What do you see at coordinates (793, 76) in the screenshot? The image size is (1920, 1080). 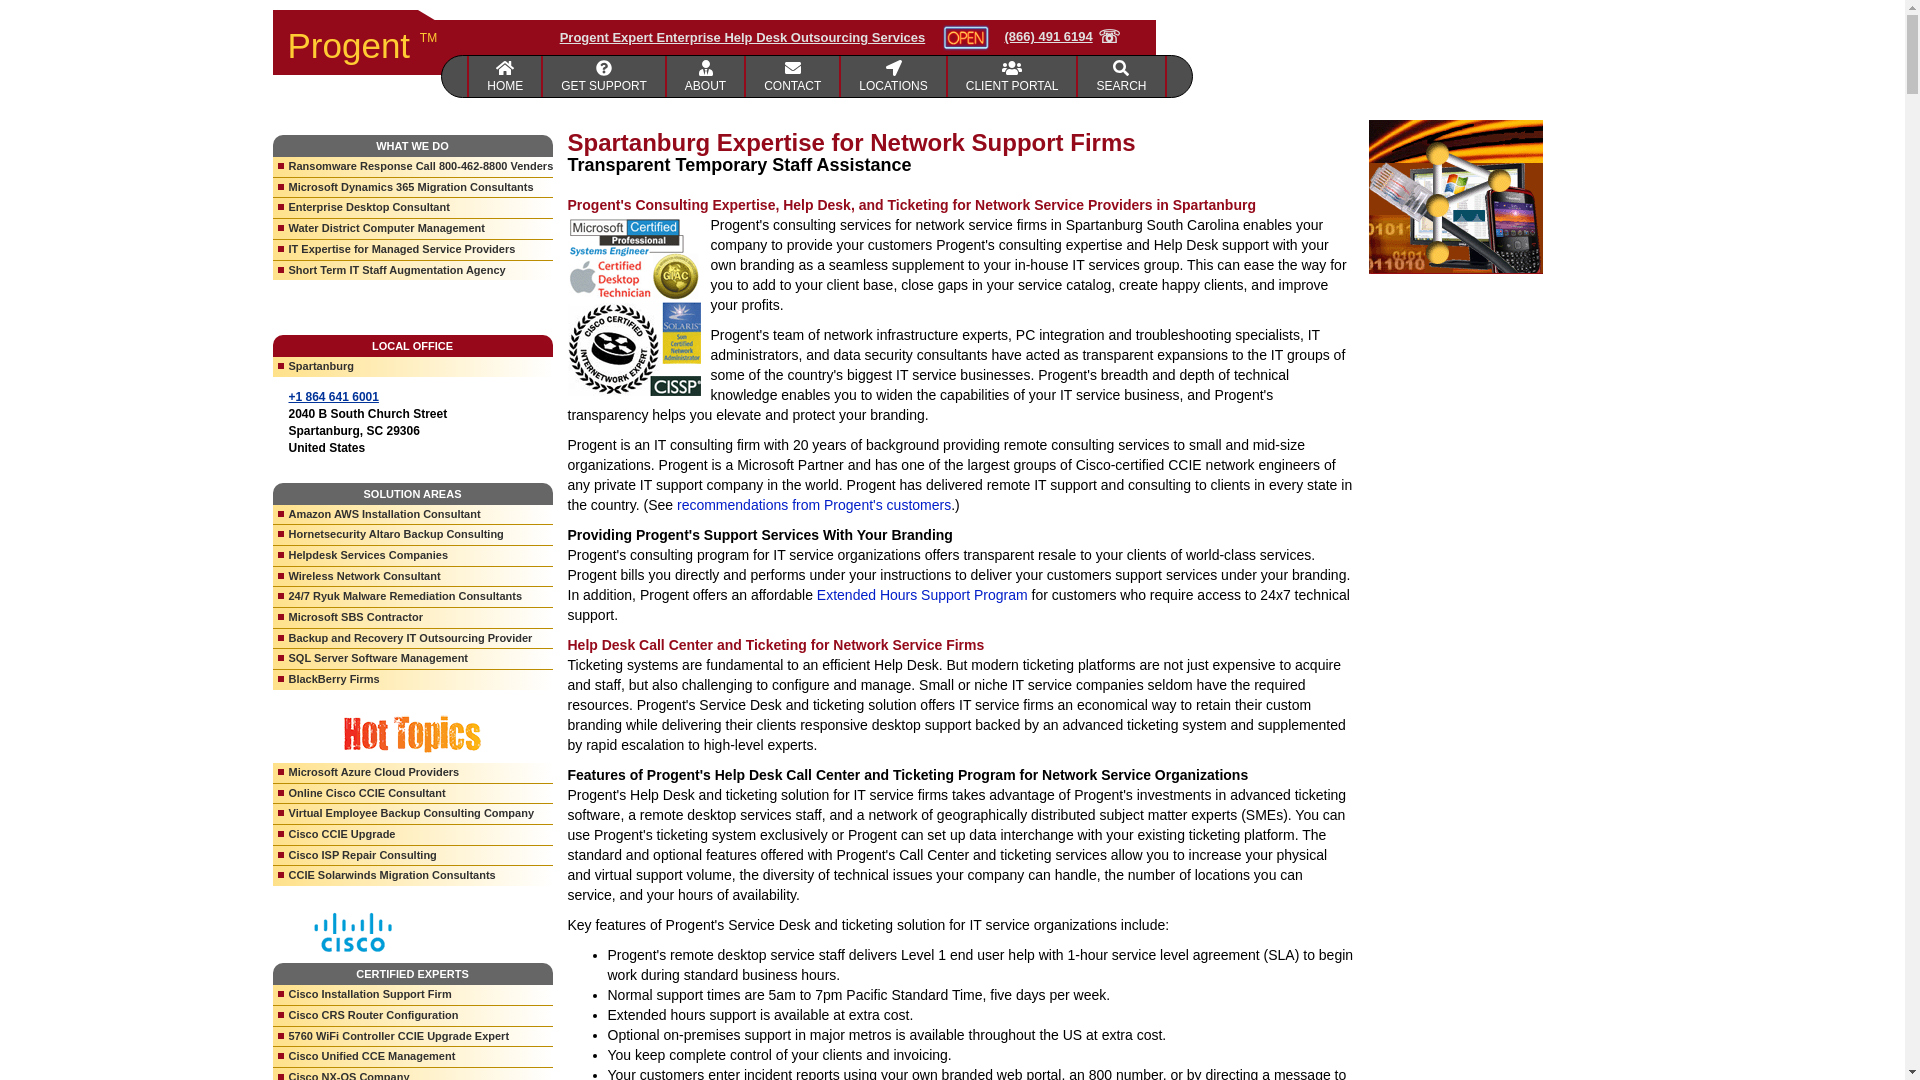 I see `Technical Support Firm Small Office` at bounding box center [793, 76].